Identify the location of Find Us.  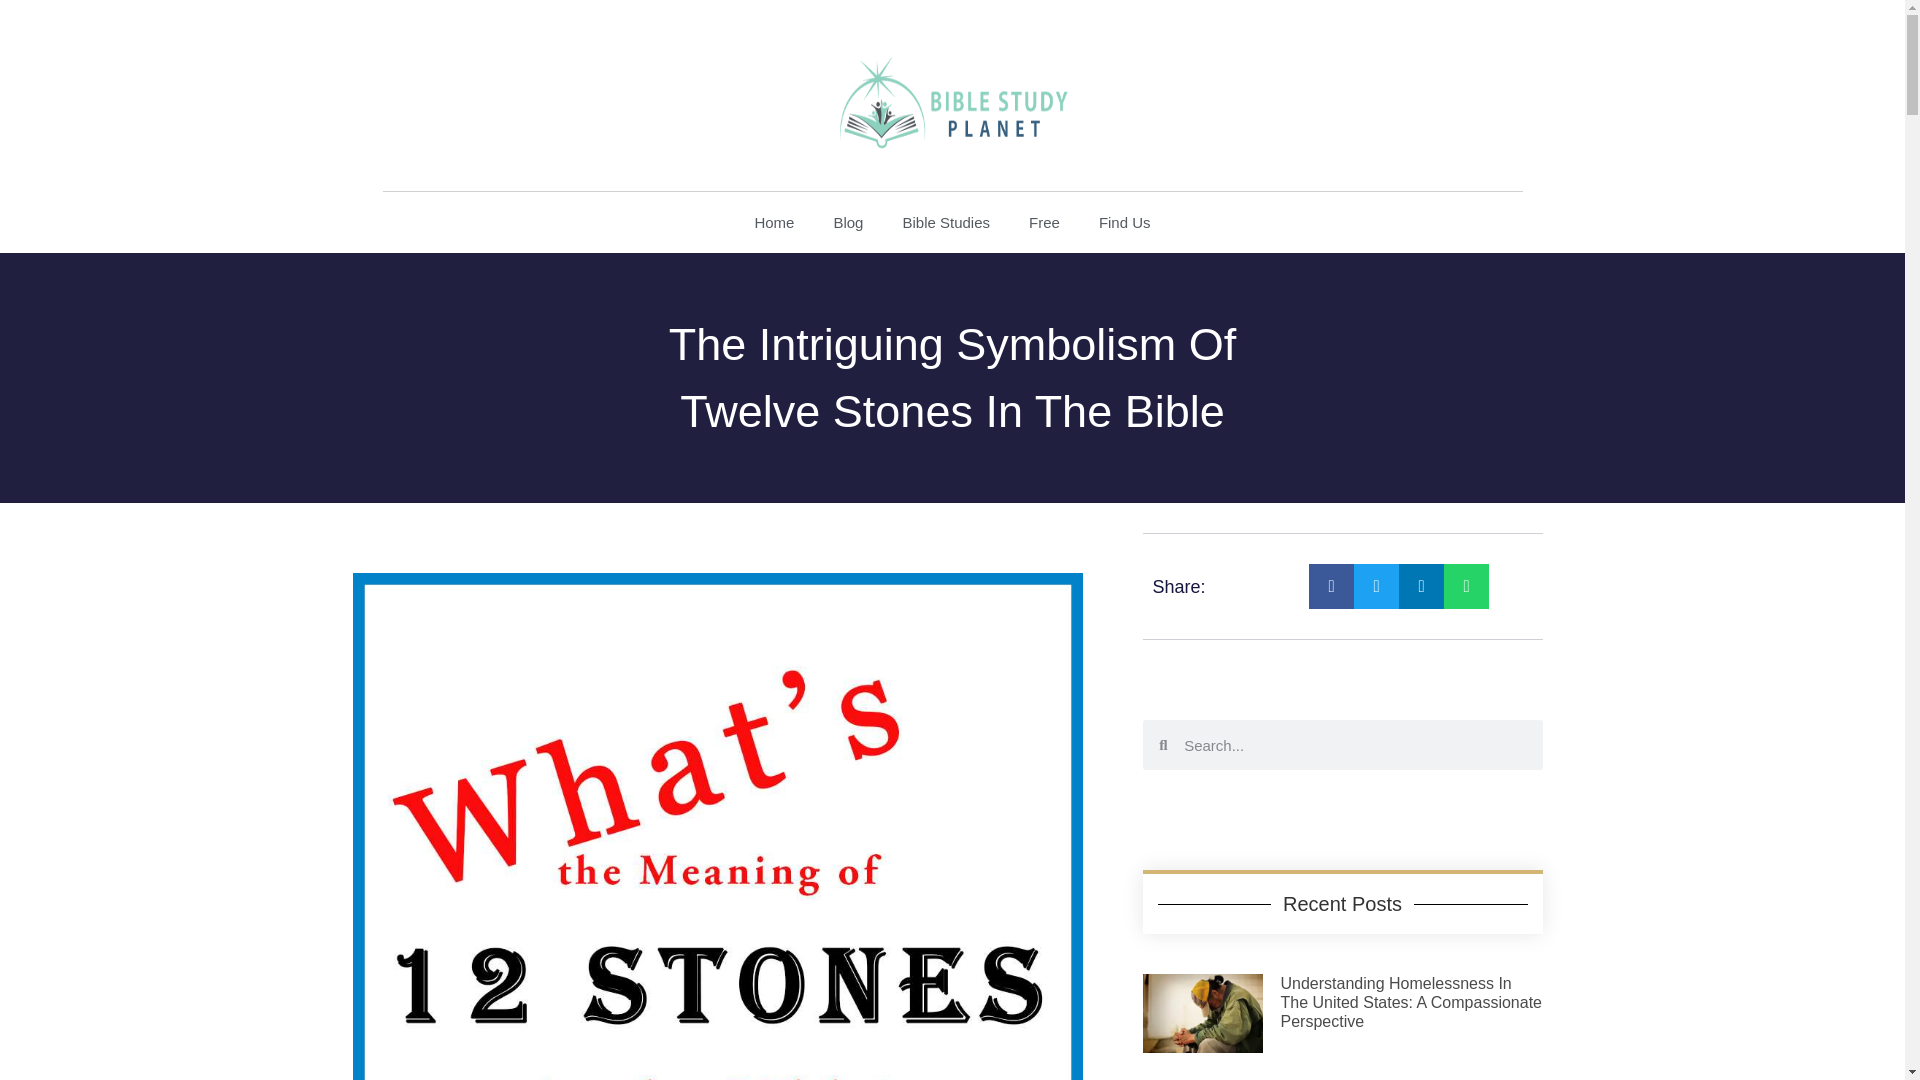
(1124, 222).